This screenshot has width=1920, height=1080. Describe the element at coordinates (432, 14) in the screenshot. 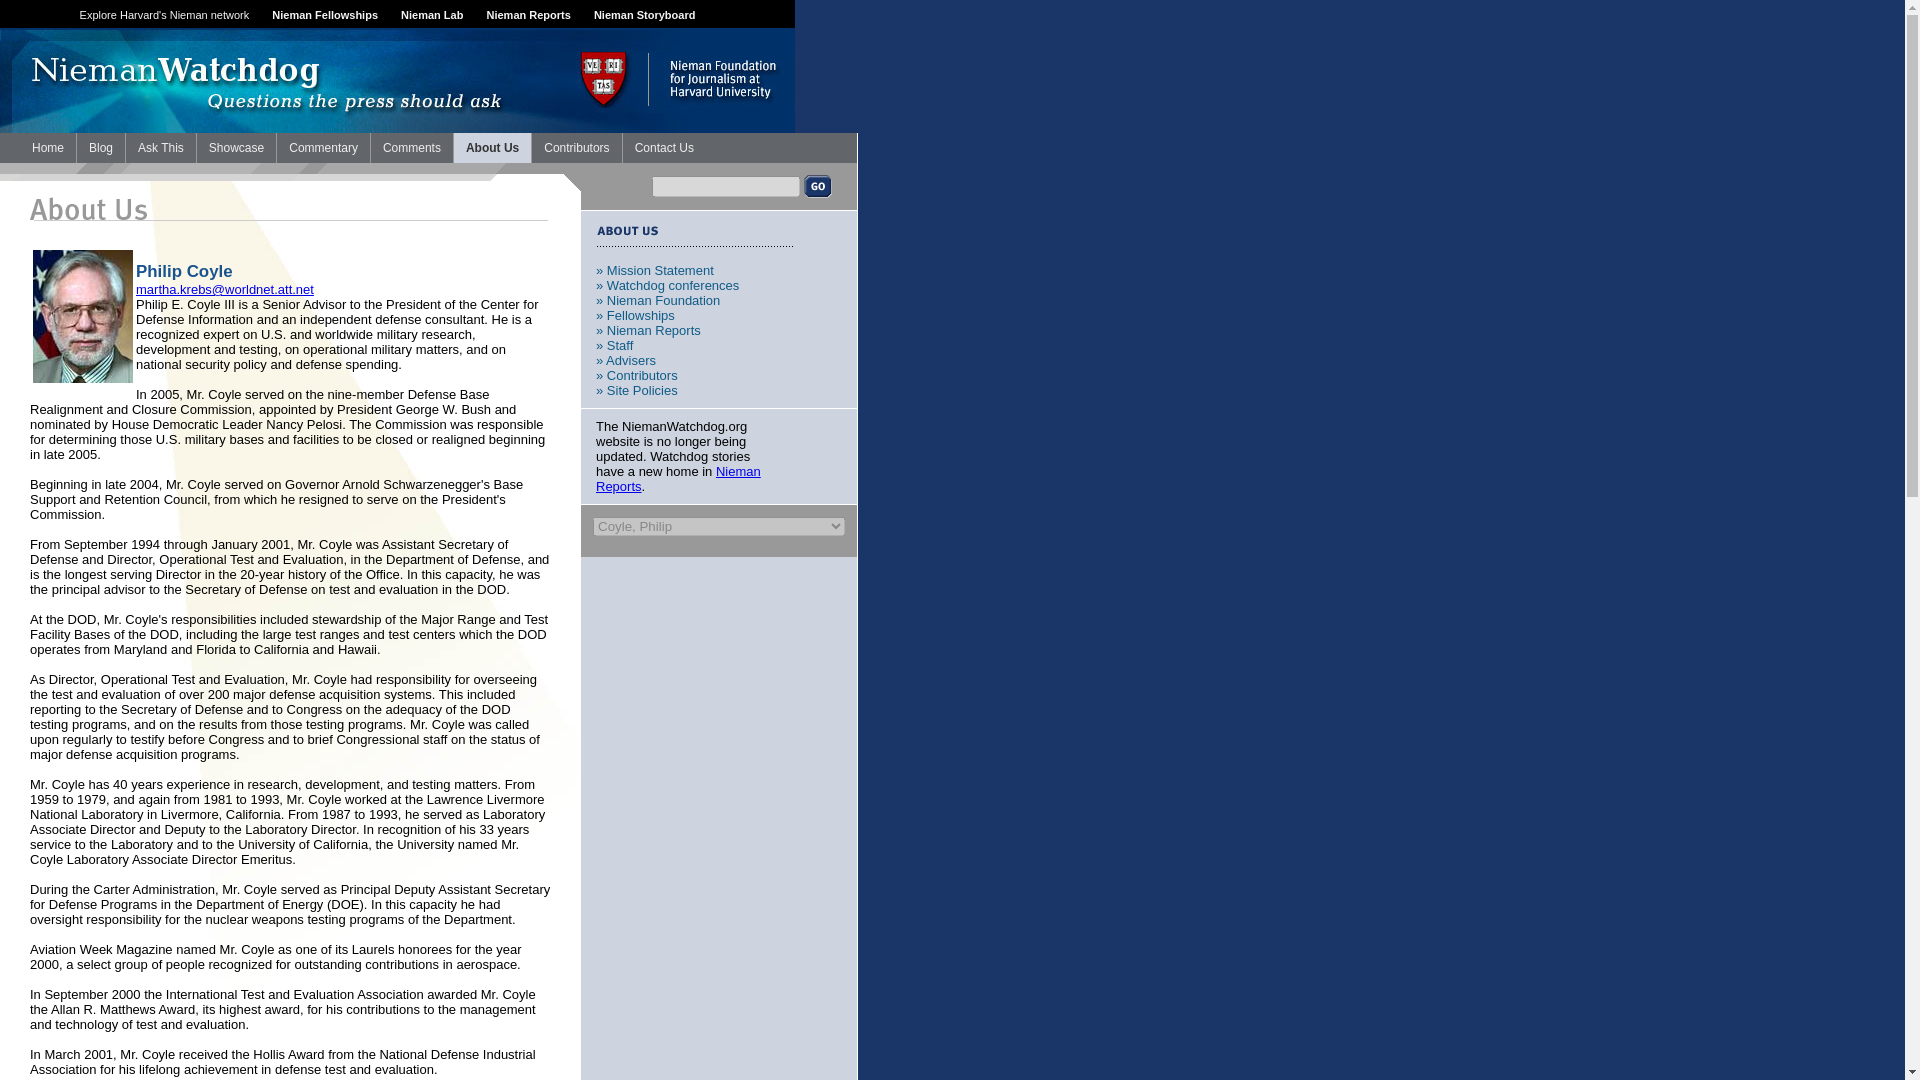

I see `Nieman Lab` at that location.